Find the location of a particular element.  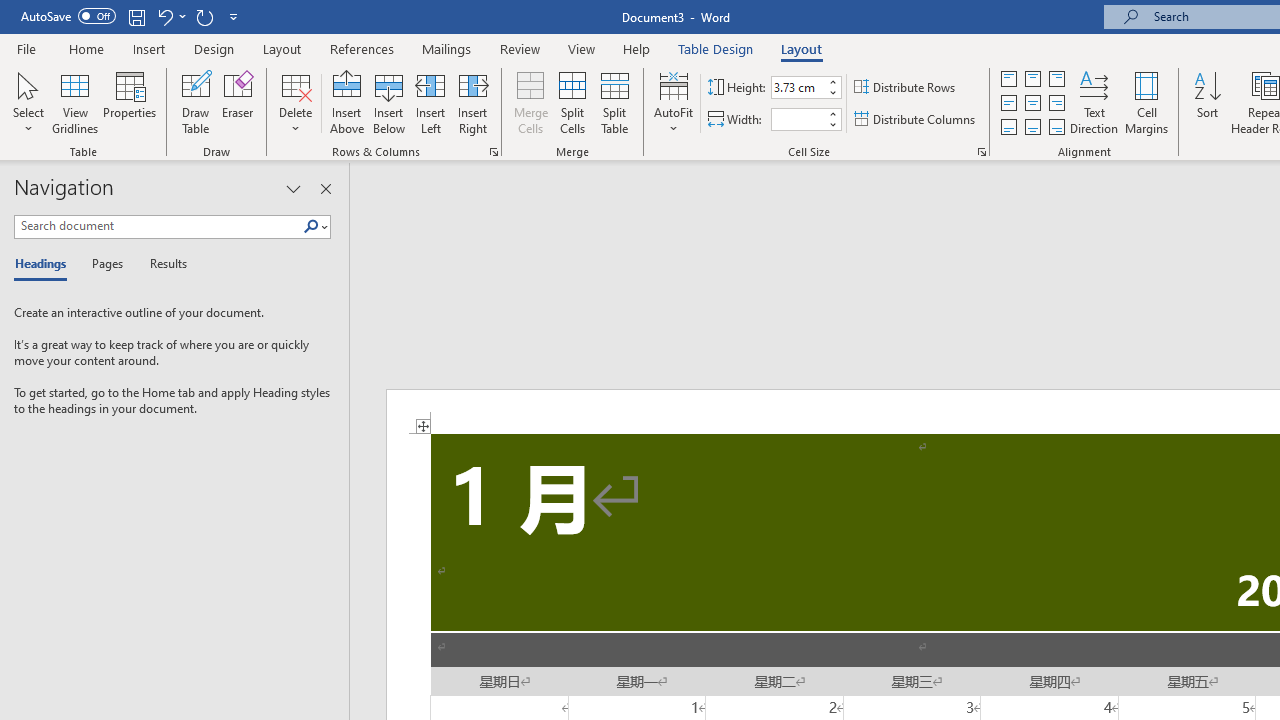

Insert Cells... is located at coordinates (494, 152).